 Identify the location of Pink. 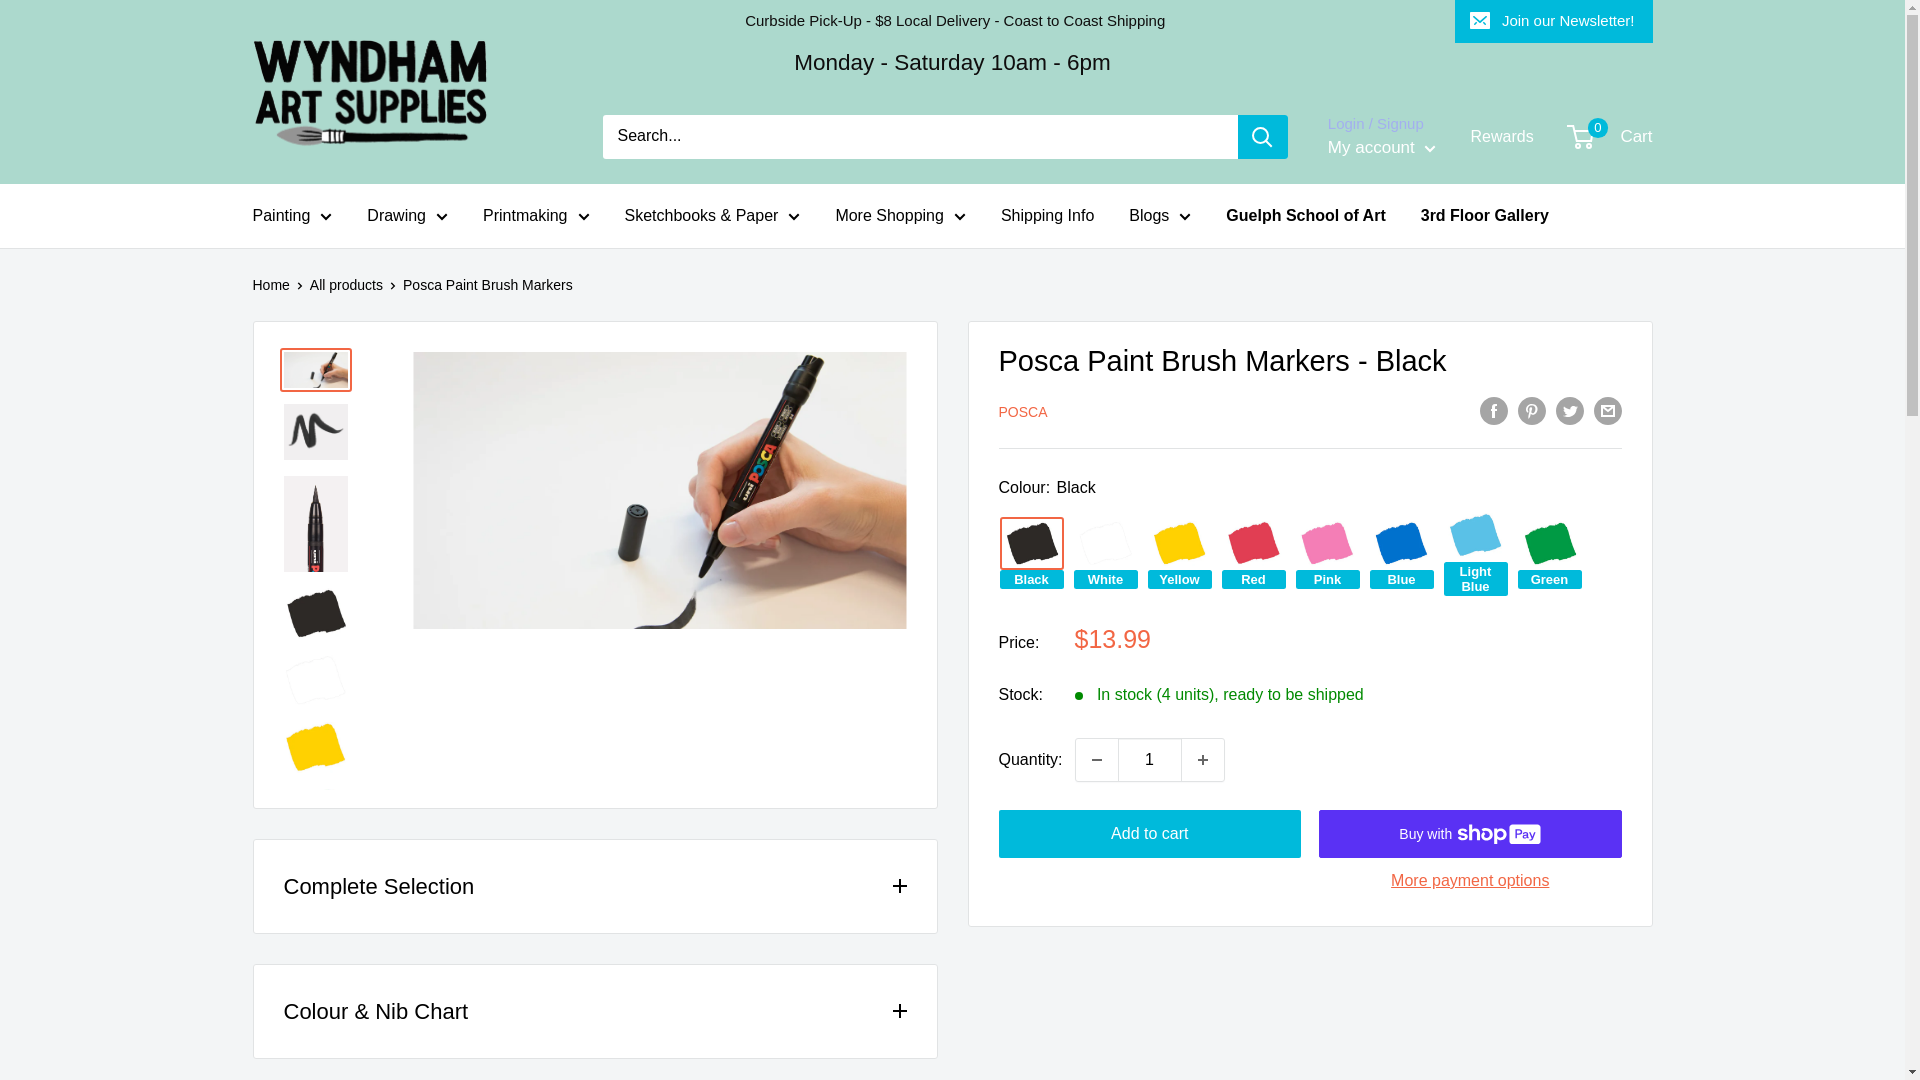
(1328, 544).